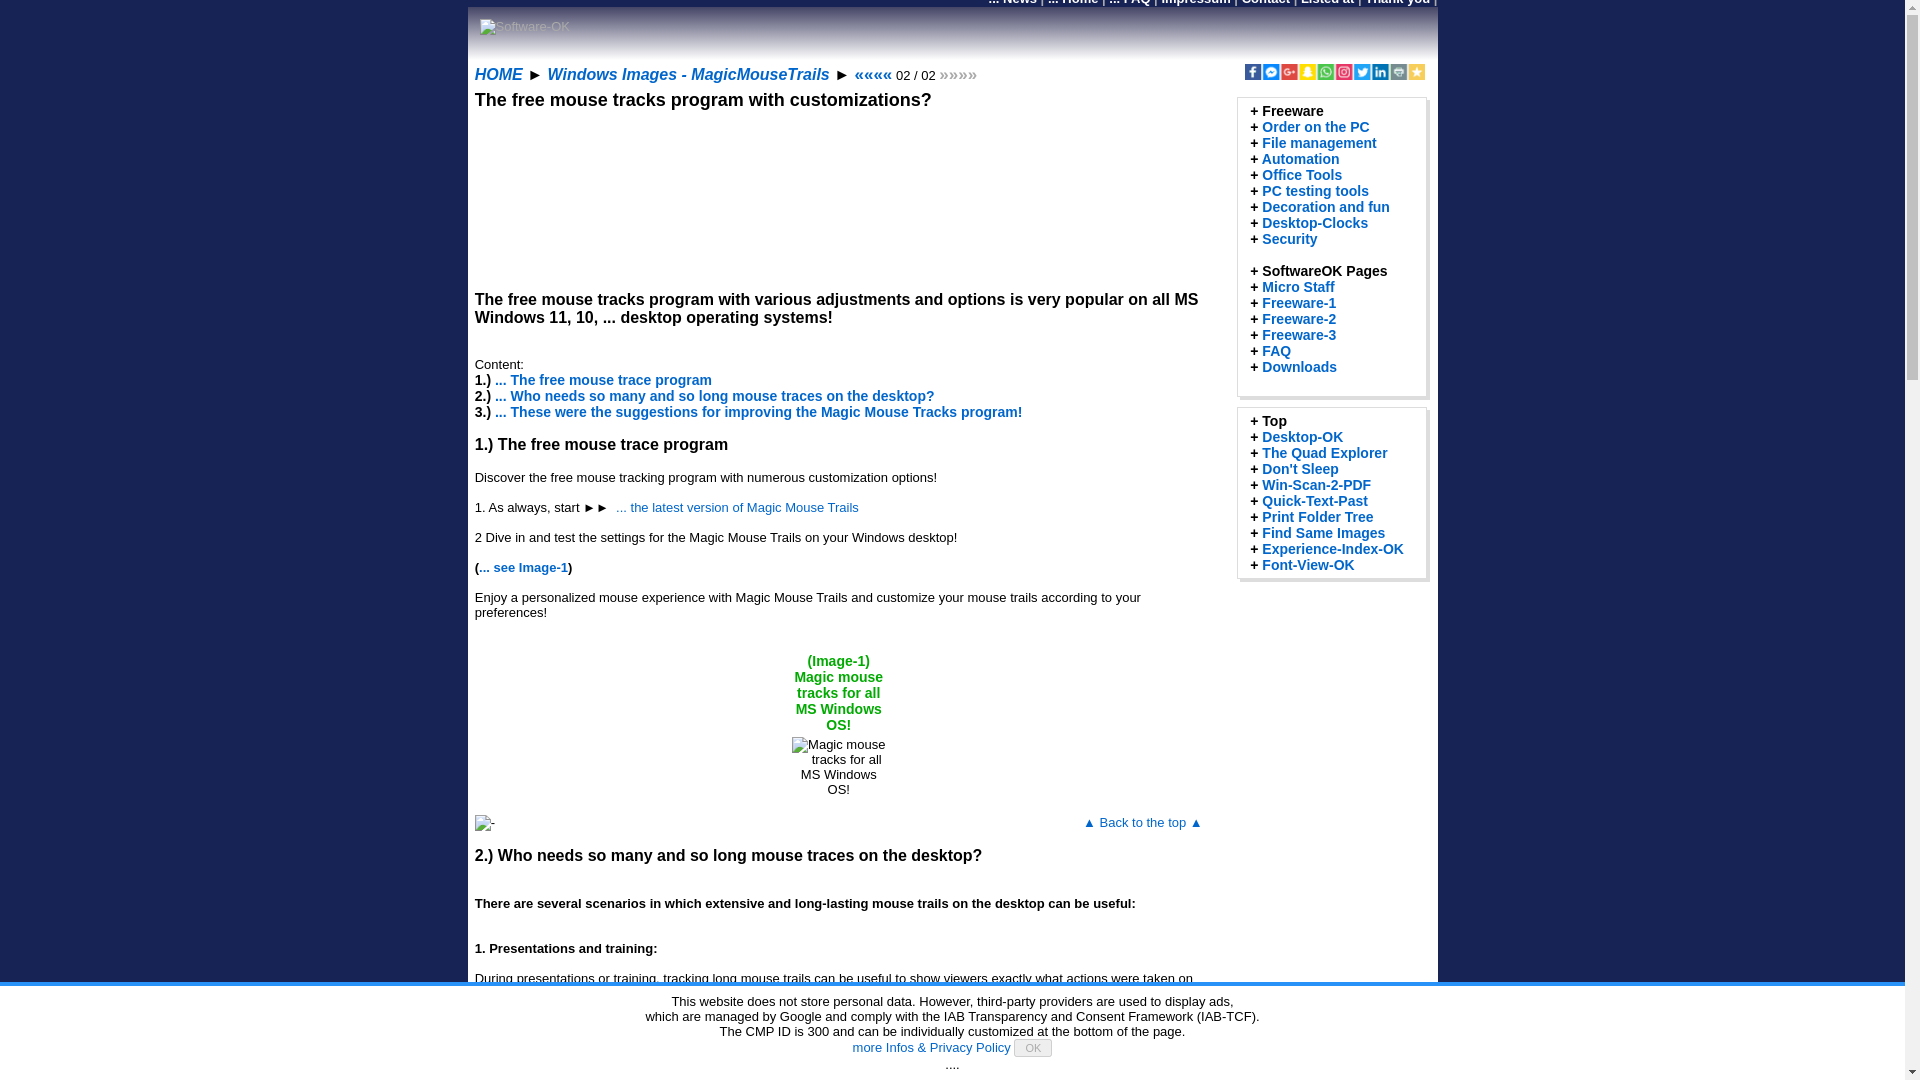 The image size is (1920, 1080). Describe the element at coordinates (1012, 3) in the screenshot. I see `... News` at that location.